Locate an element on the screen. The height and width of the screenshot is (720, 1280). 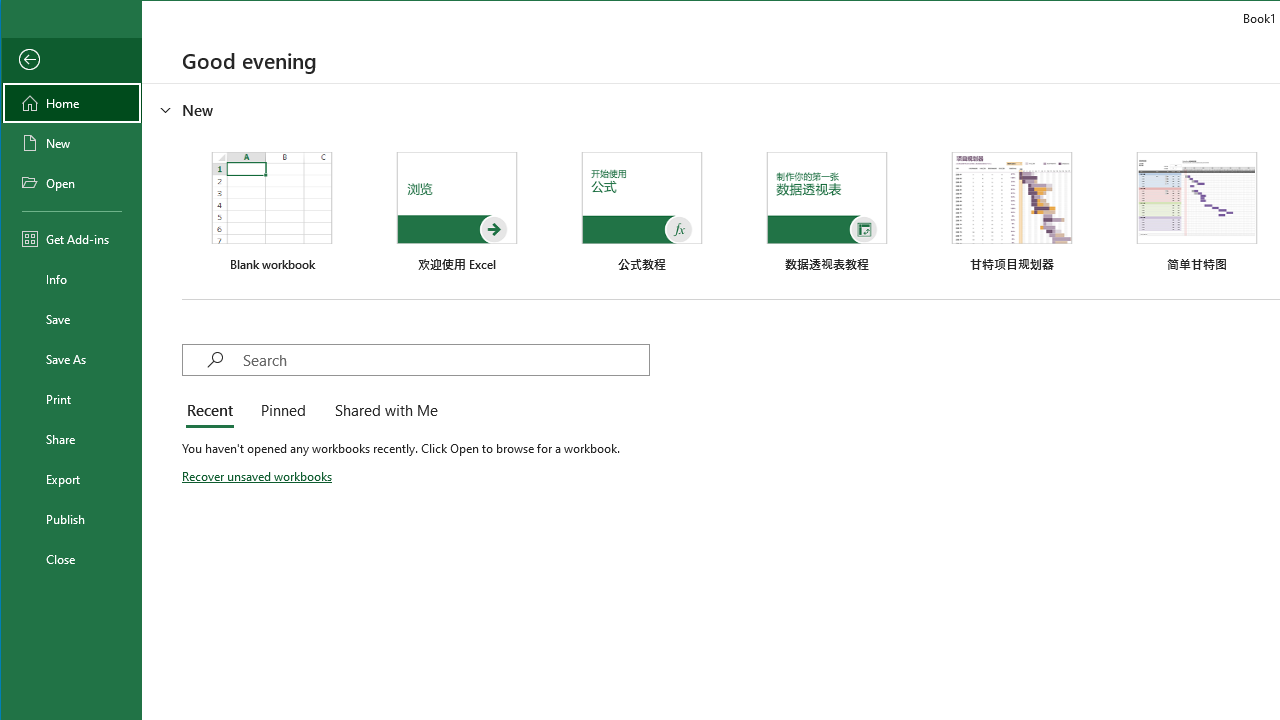
Get Add-ins is located at coordinates (72, 238).